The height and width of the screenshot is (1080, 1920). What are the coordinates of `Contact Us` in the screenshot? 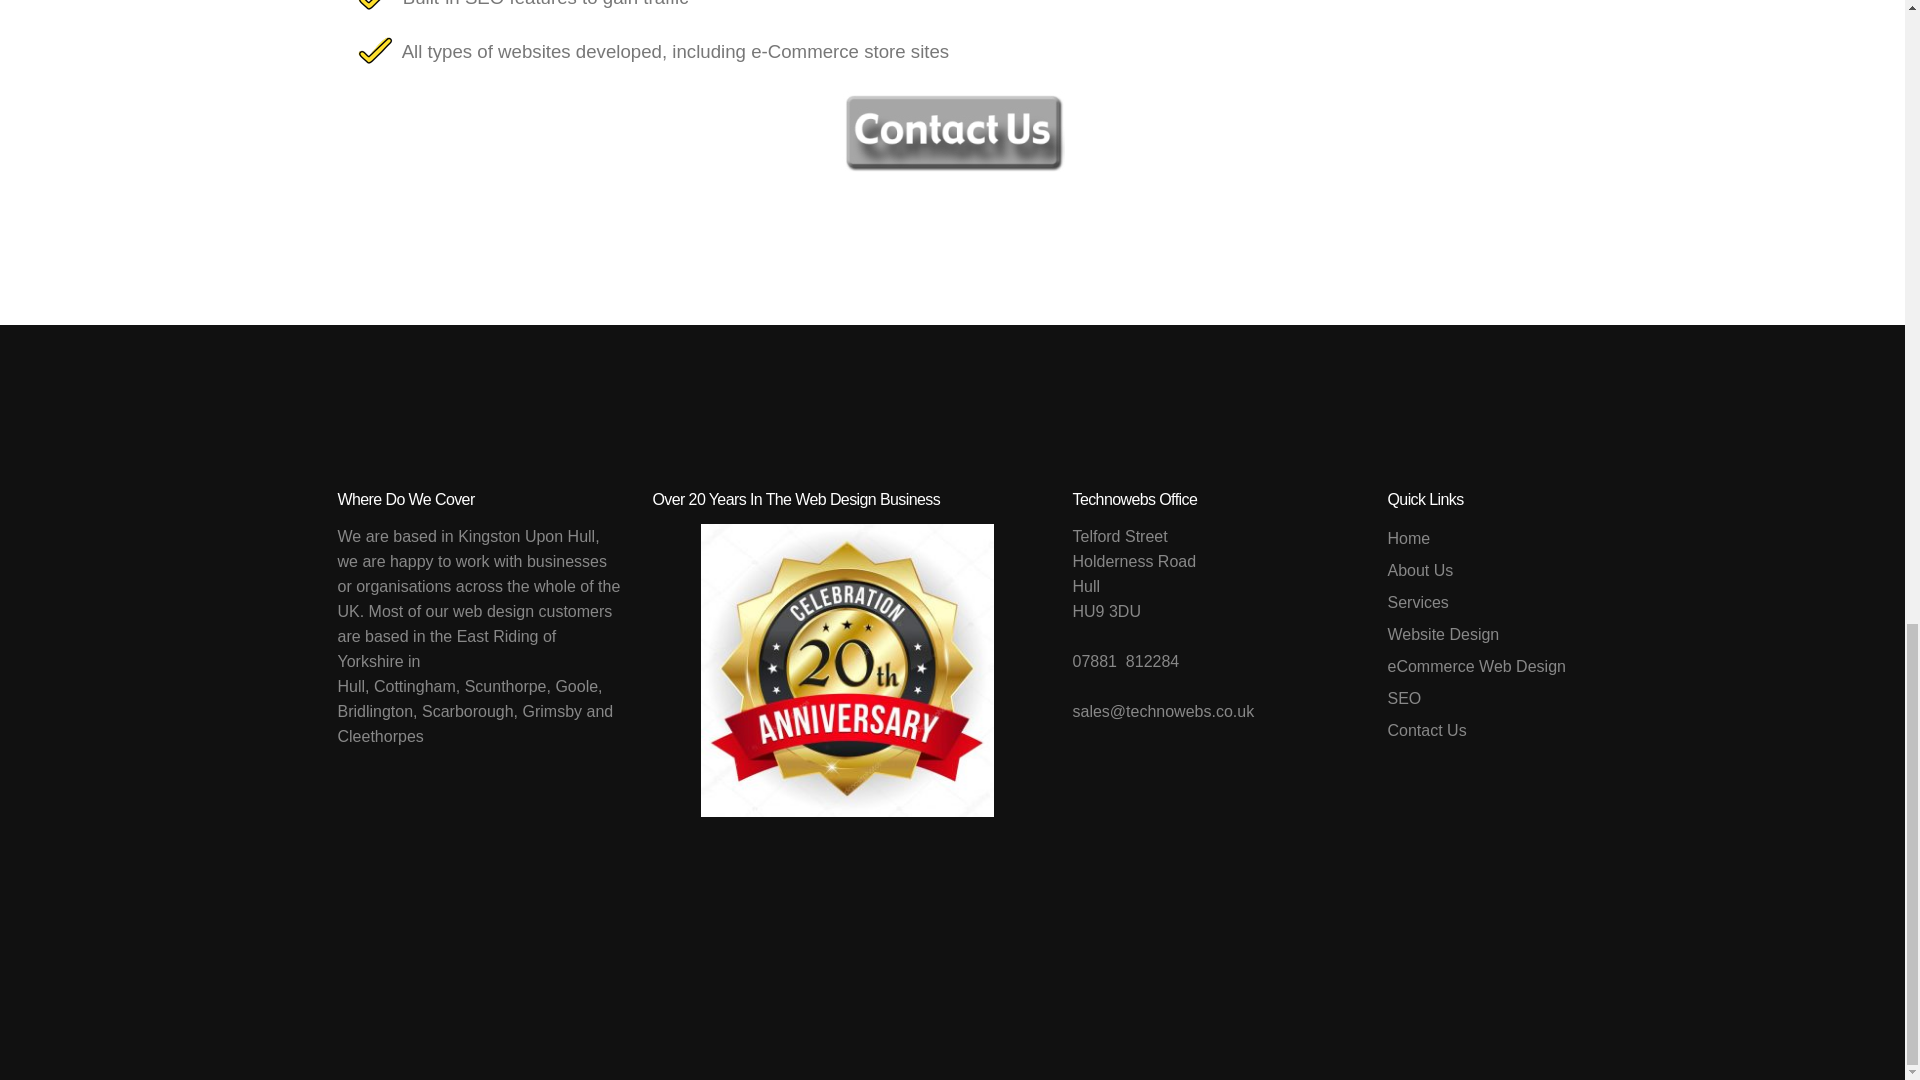 It's located at (1476, 731).